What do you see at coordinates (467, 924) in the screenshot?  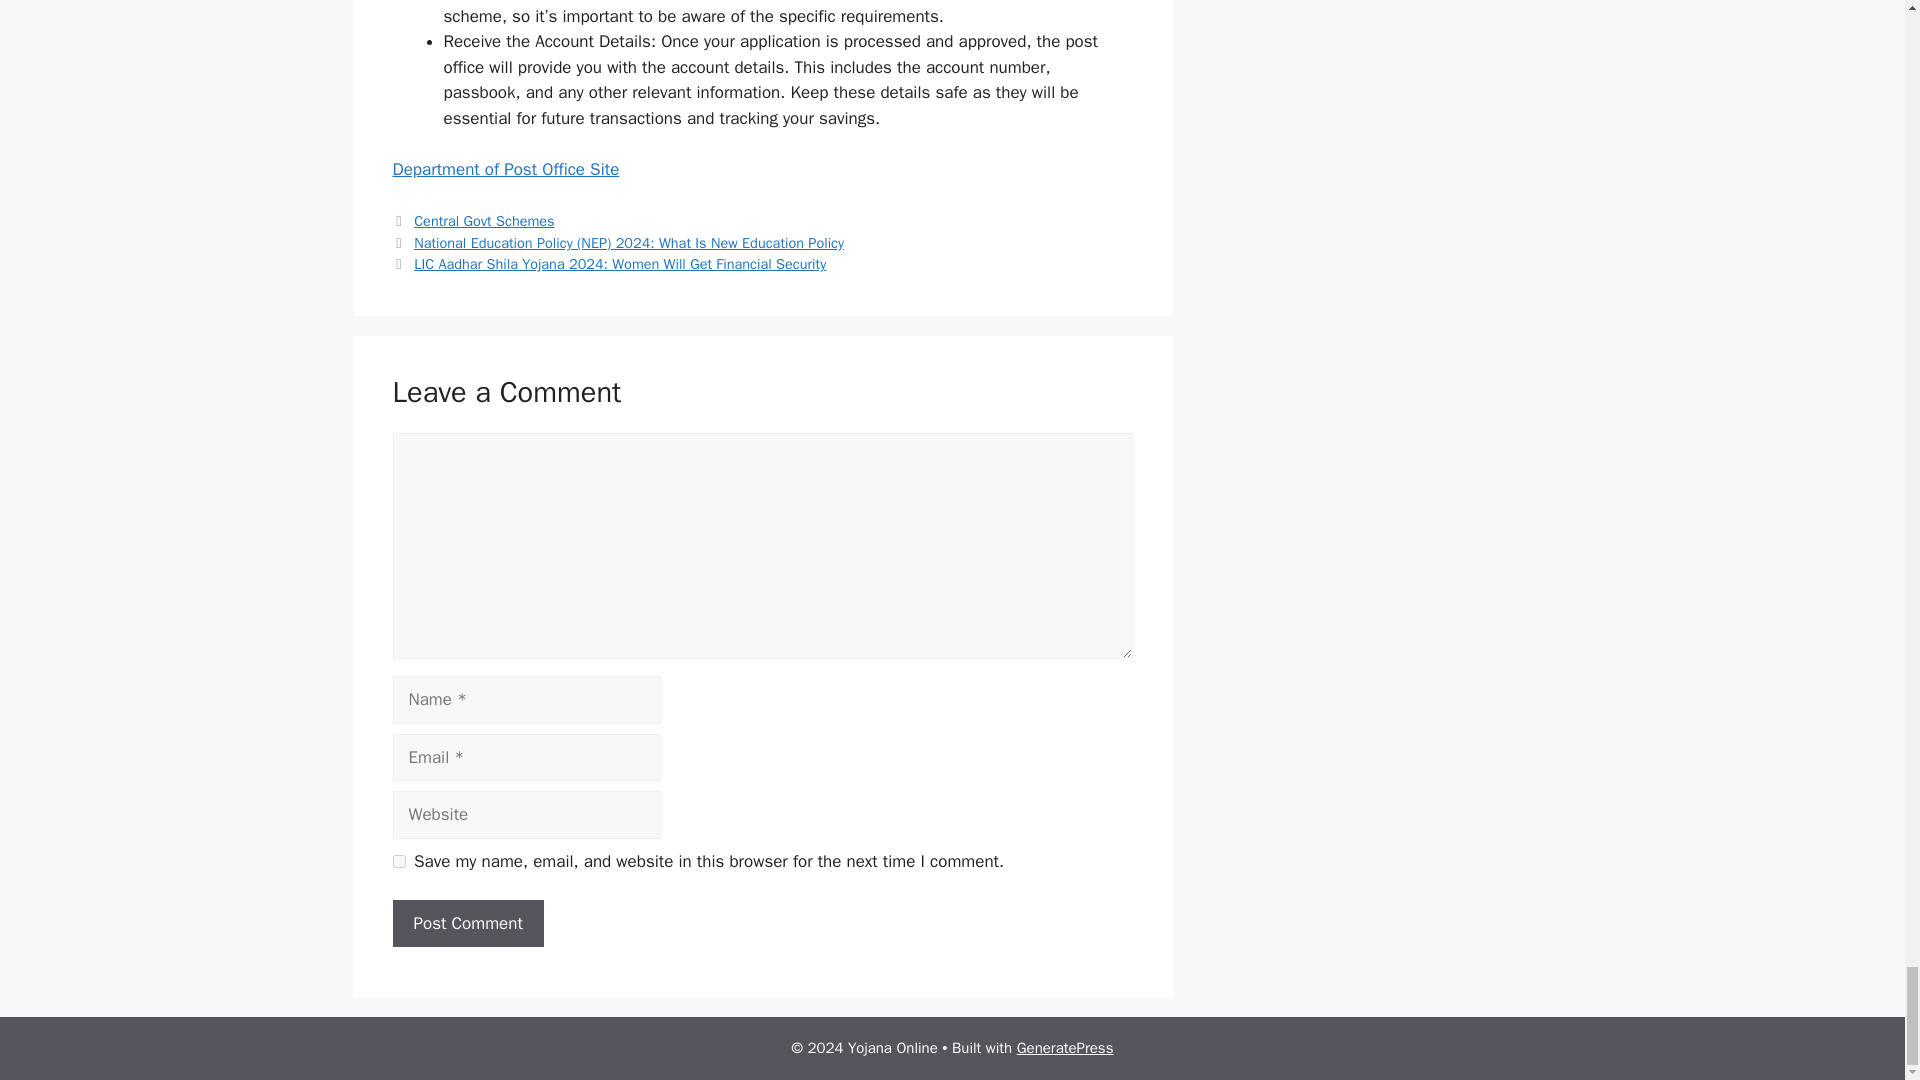 I see `Post Comment` at bounding box center [467, 924].